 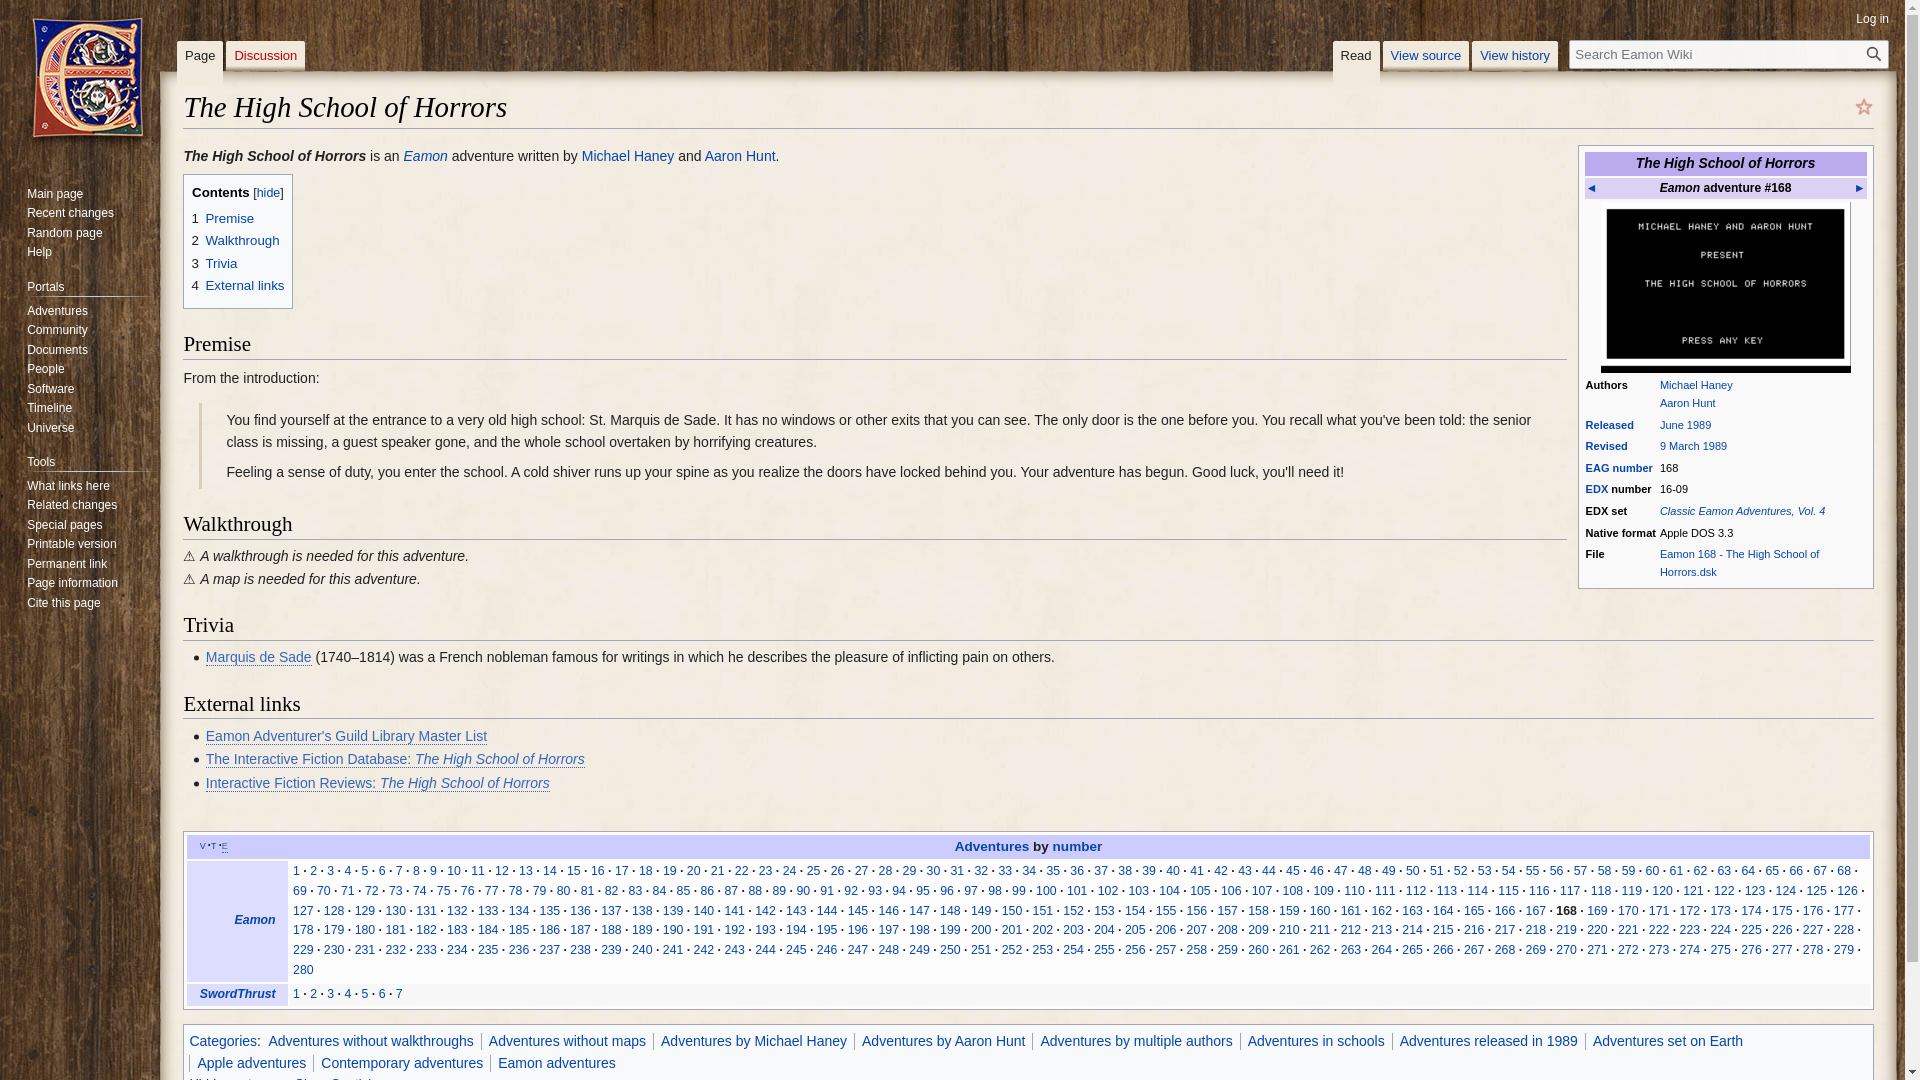 What do you see at coordinates (1596, 488) in the screenshot?
I see `EDX` at bounding box center [1596, 488].